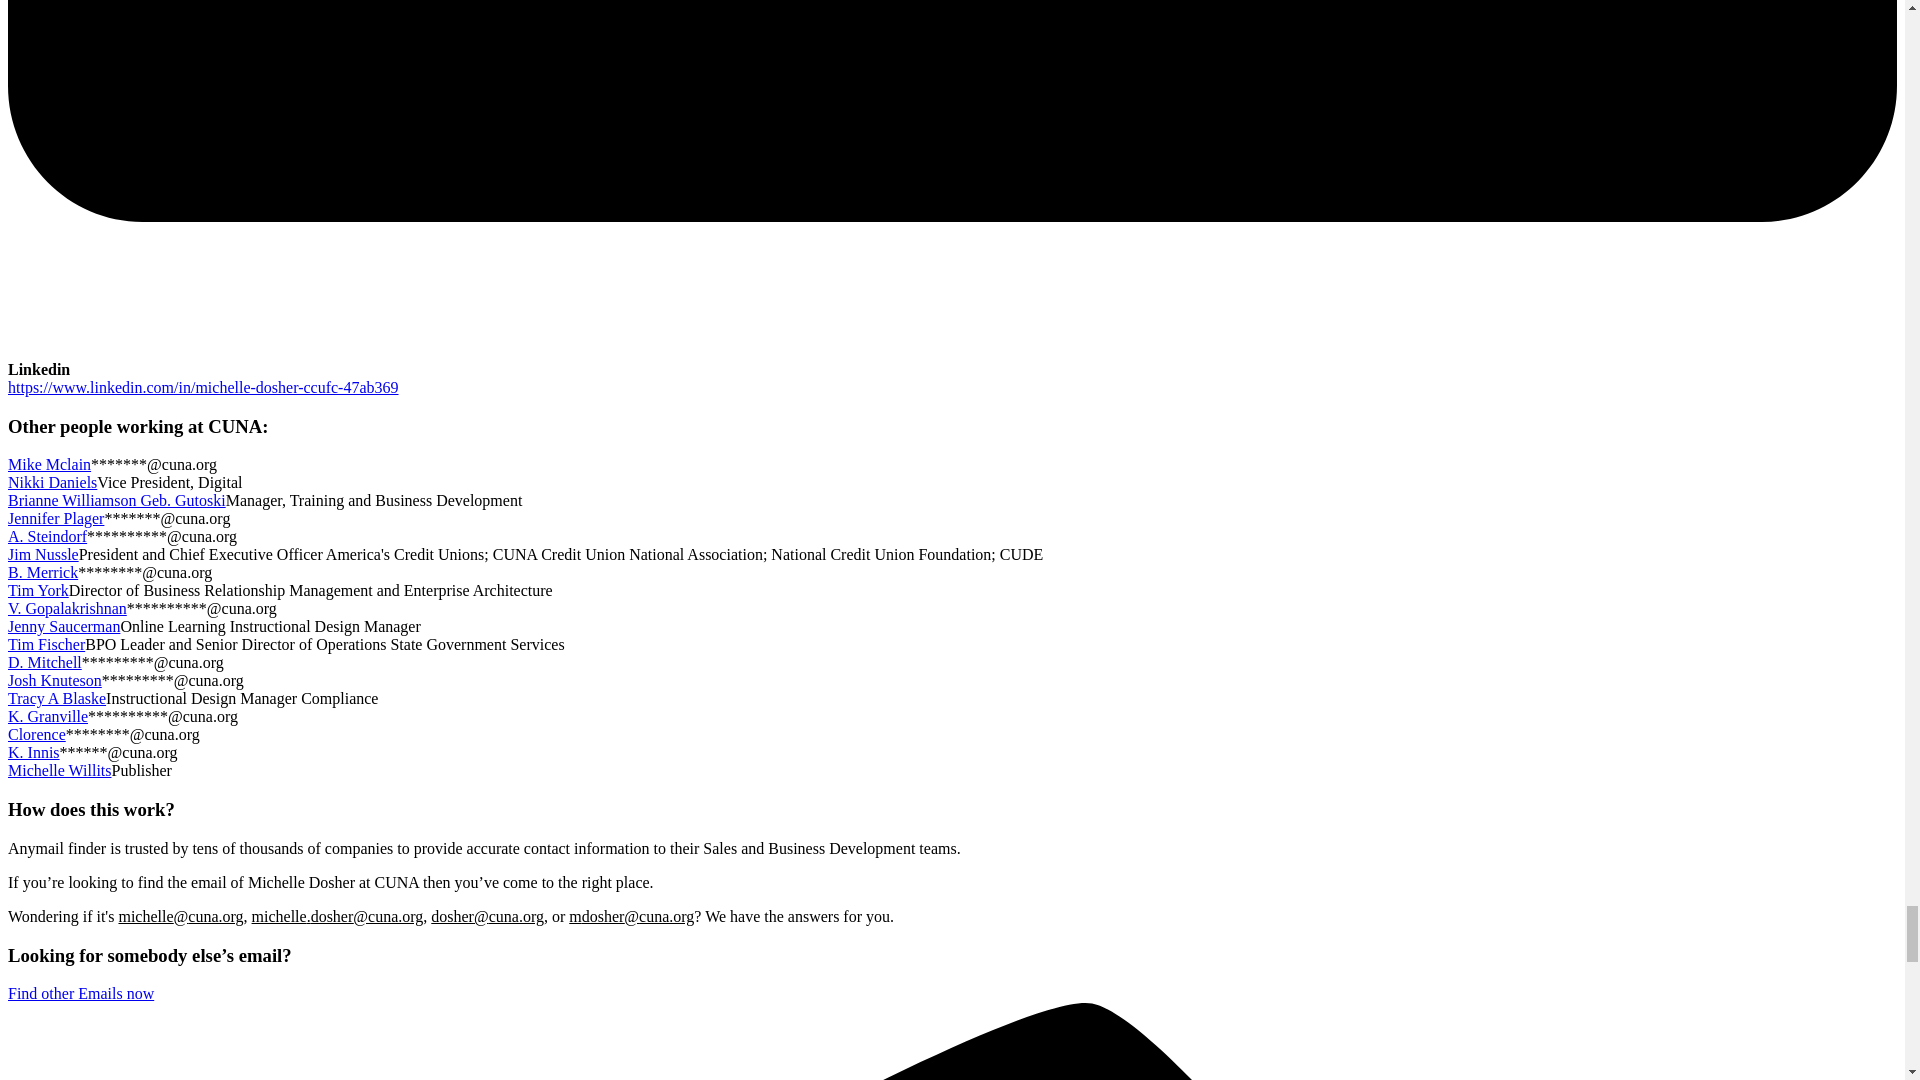 This screenshot has width=1920, height=1080. I want to click on B. Merrick, so click(42, 572).